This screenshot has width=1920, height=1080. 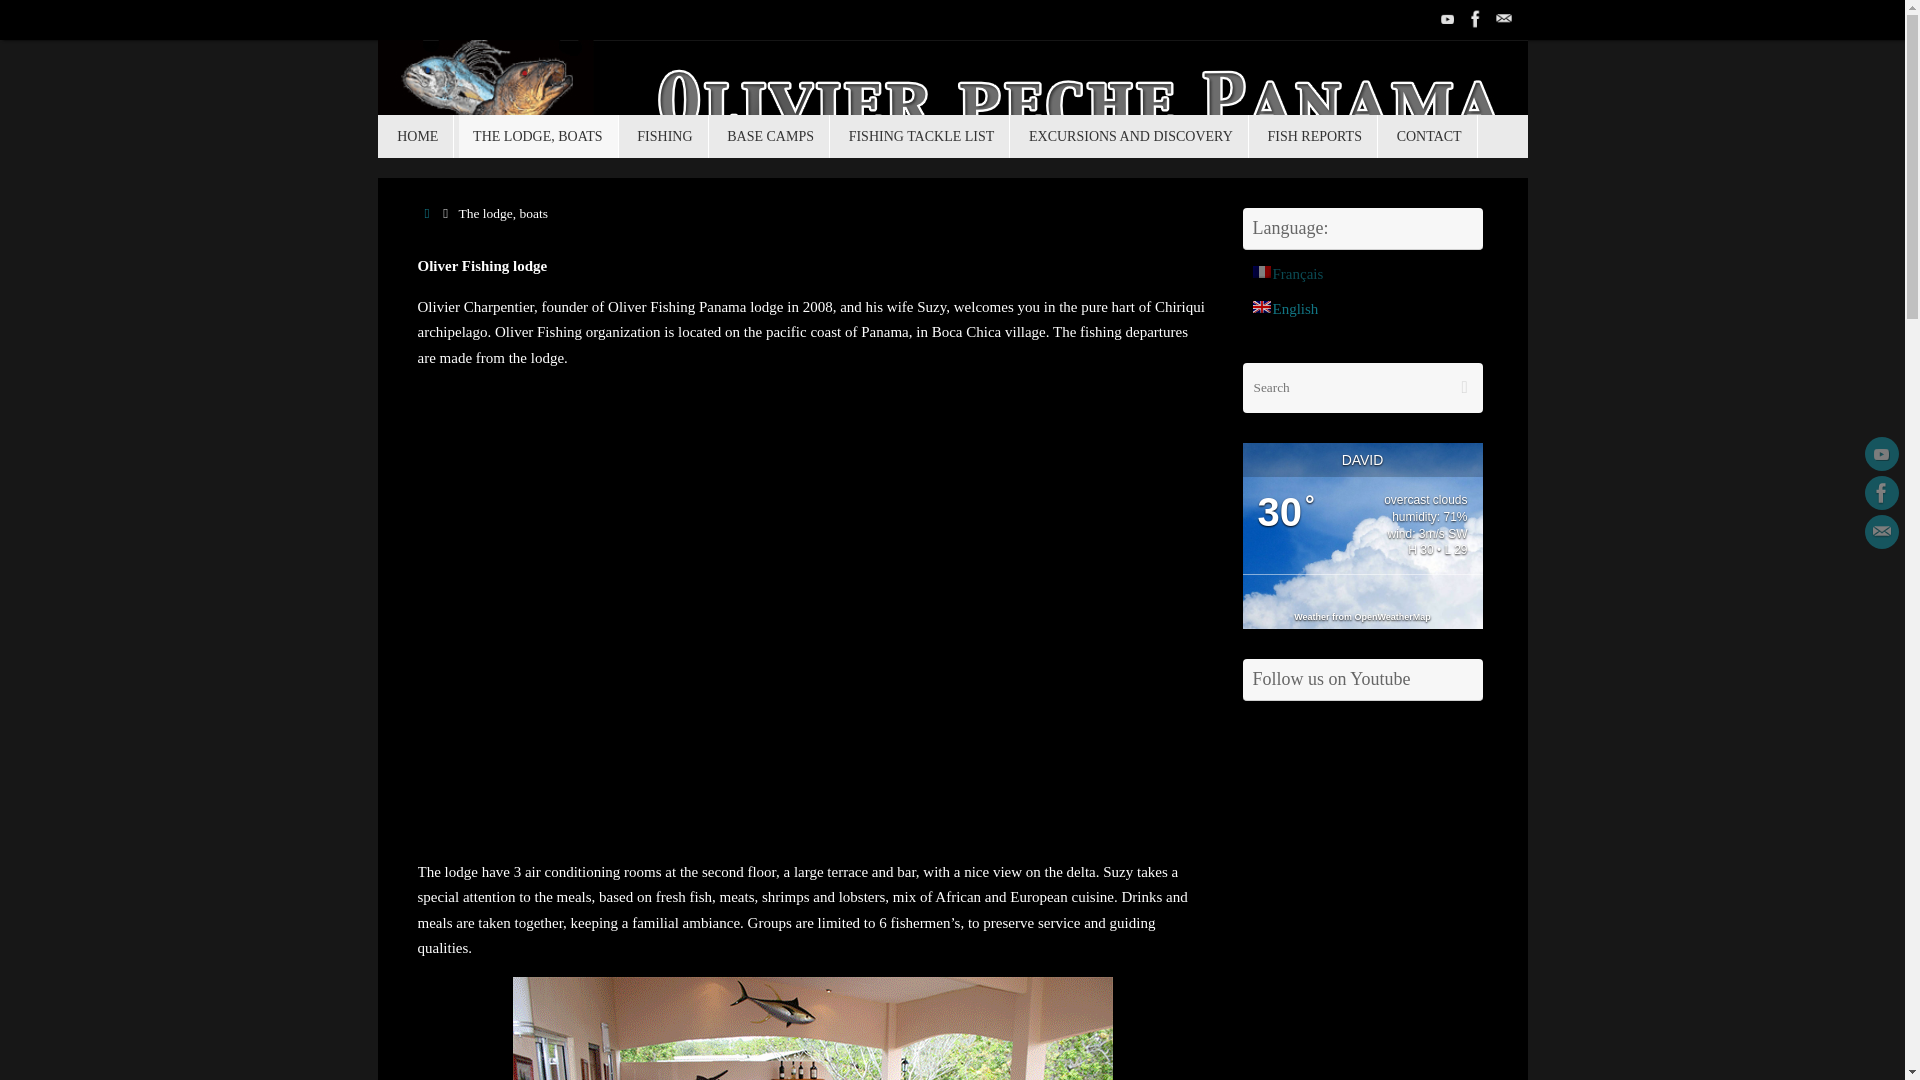 What do you see at coordinates (1881, 454) in the screenshot?
I see `YouTube` at bounding box center [1881, 454].